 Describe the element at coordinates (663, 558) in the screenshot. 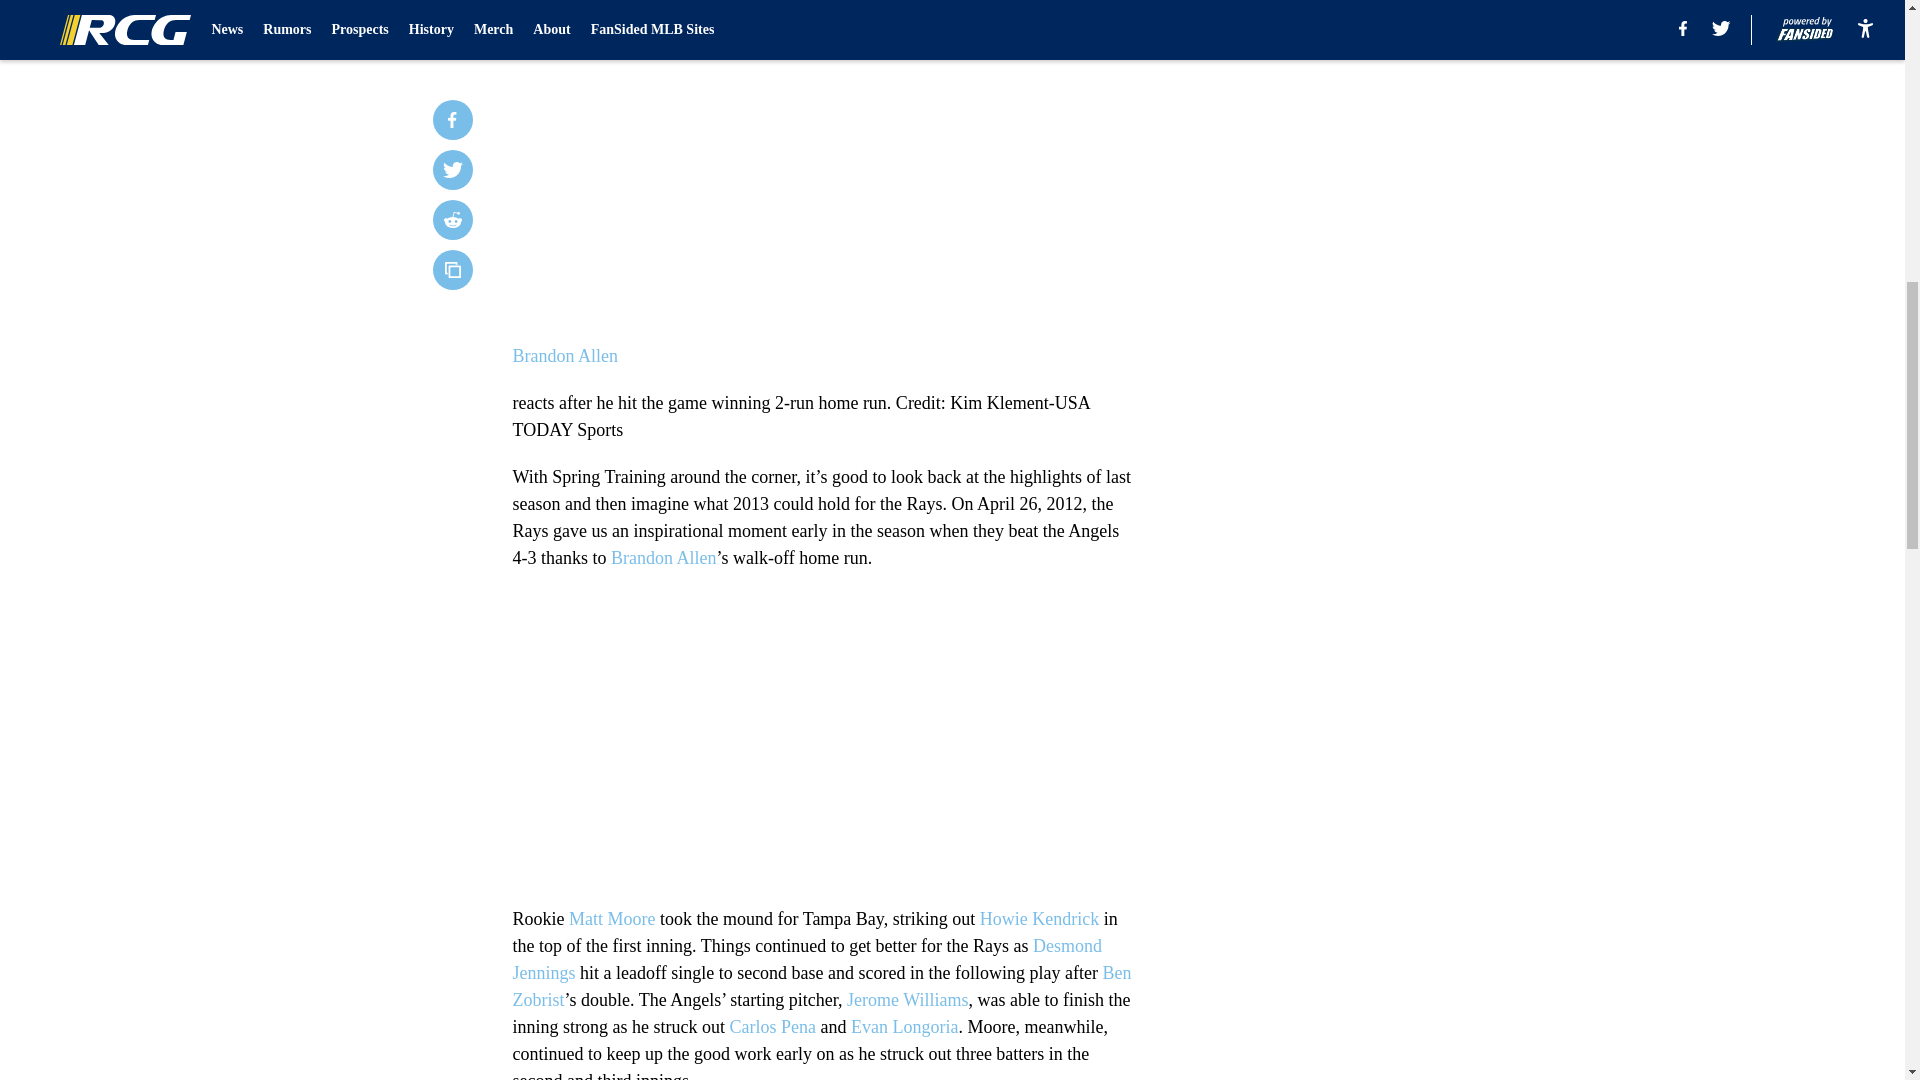

I see `Brandon Allen` at that location.